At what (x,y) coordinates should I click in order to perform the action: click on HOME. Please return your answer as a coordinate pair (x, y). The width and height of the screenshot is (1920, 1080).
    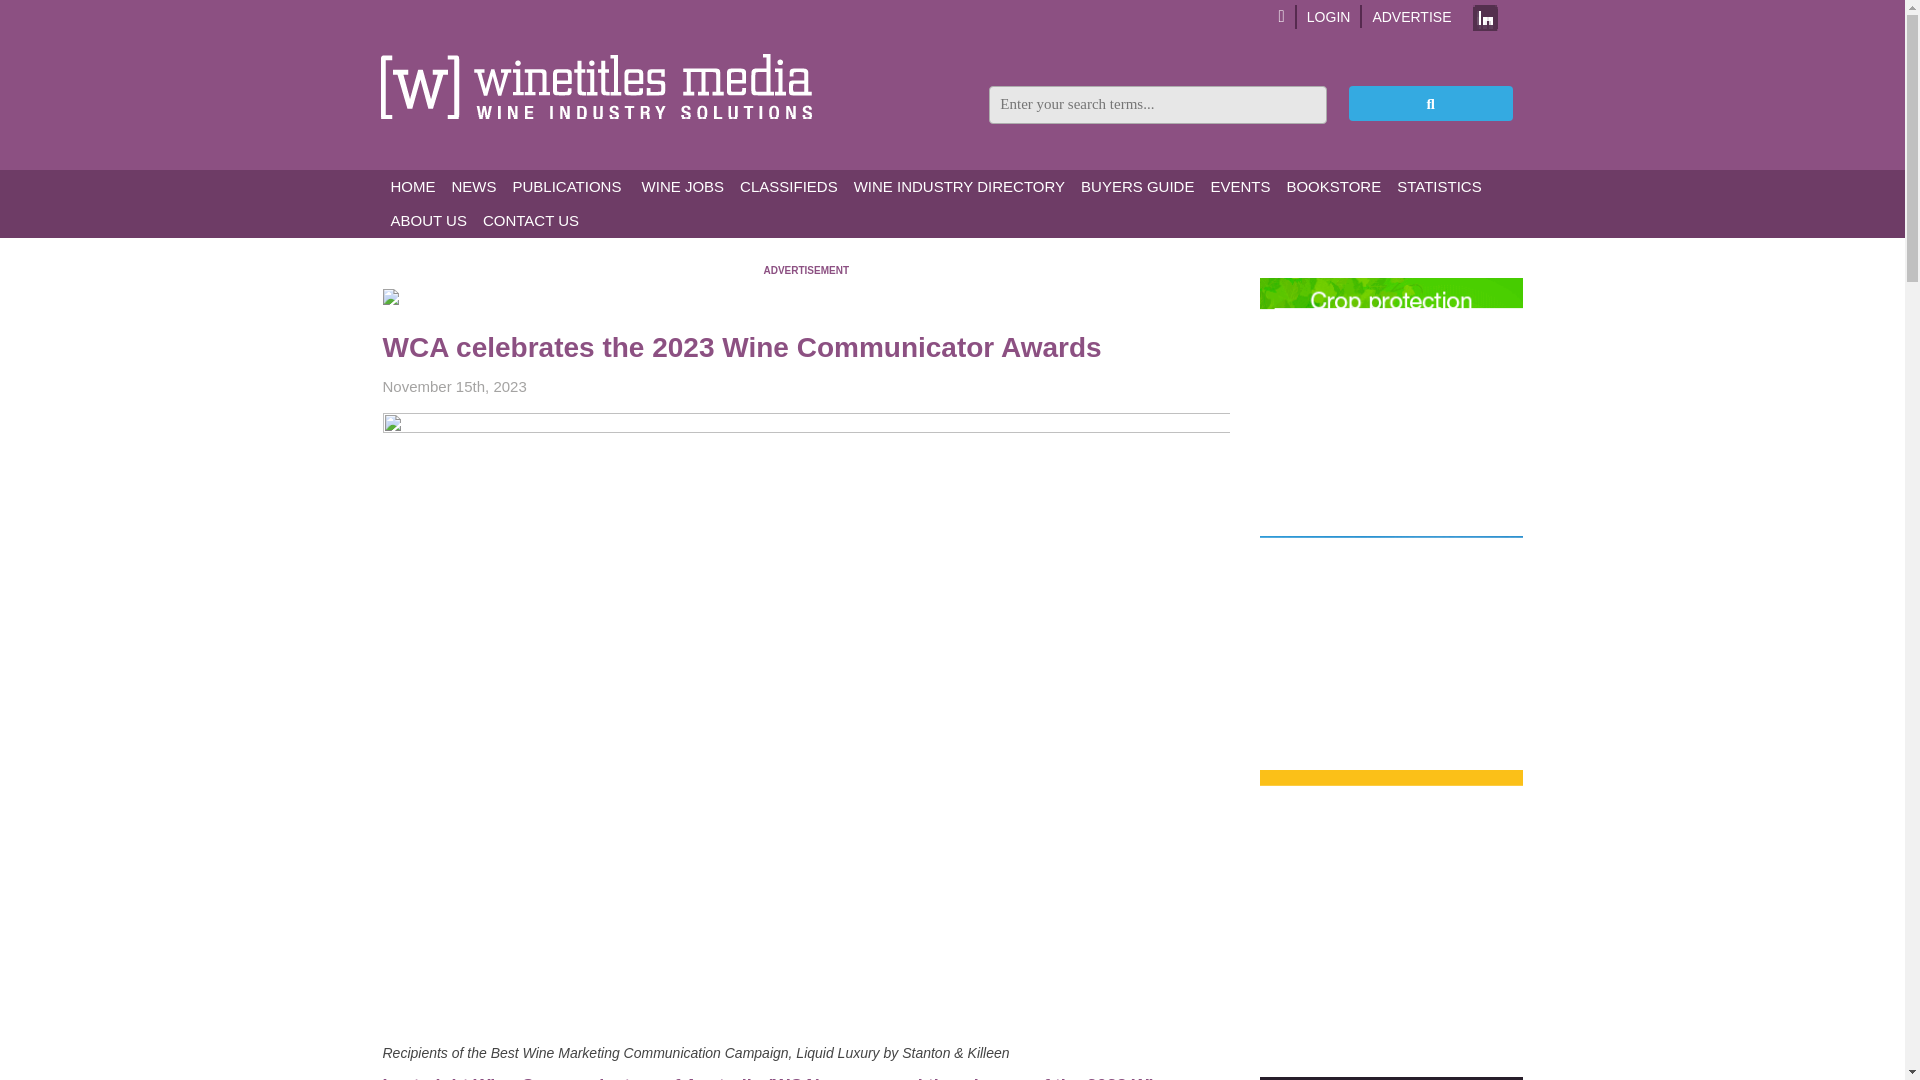
    Looking at the image, I should click on (412, 186).